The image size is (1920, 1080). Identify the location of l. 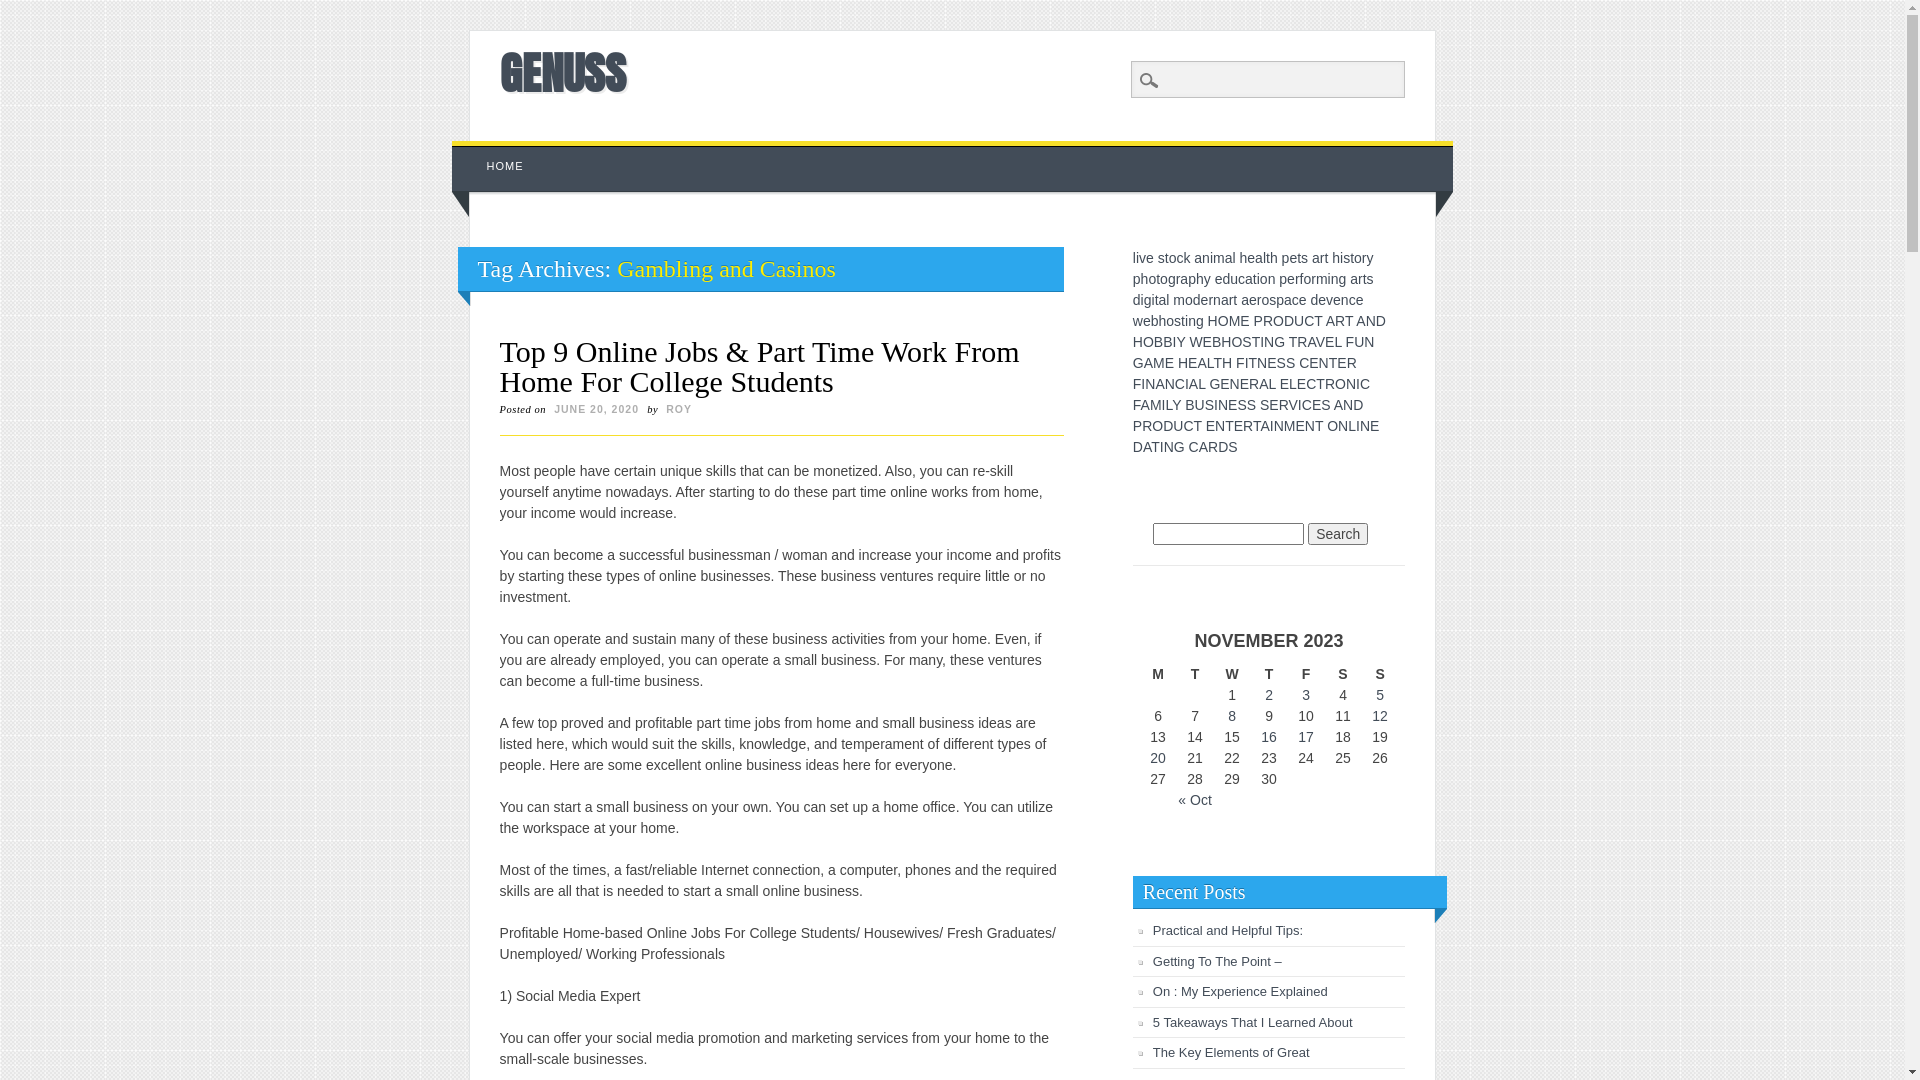
(1134, 258).